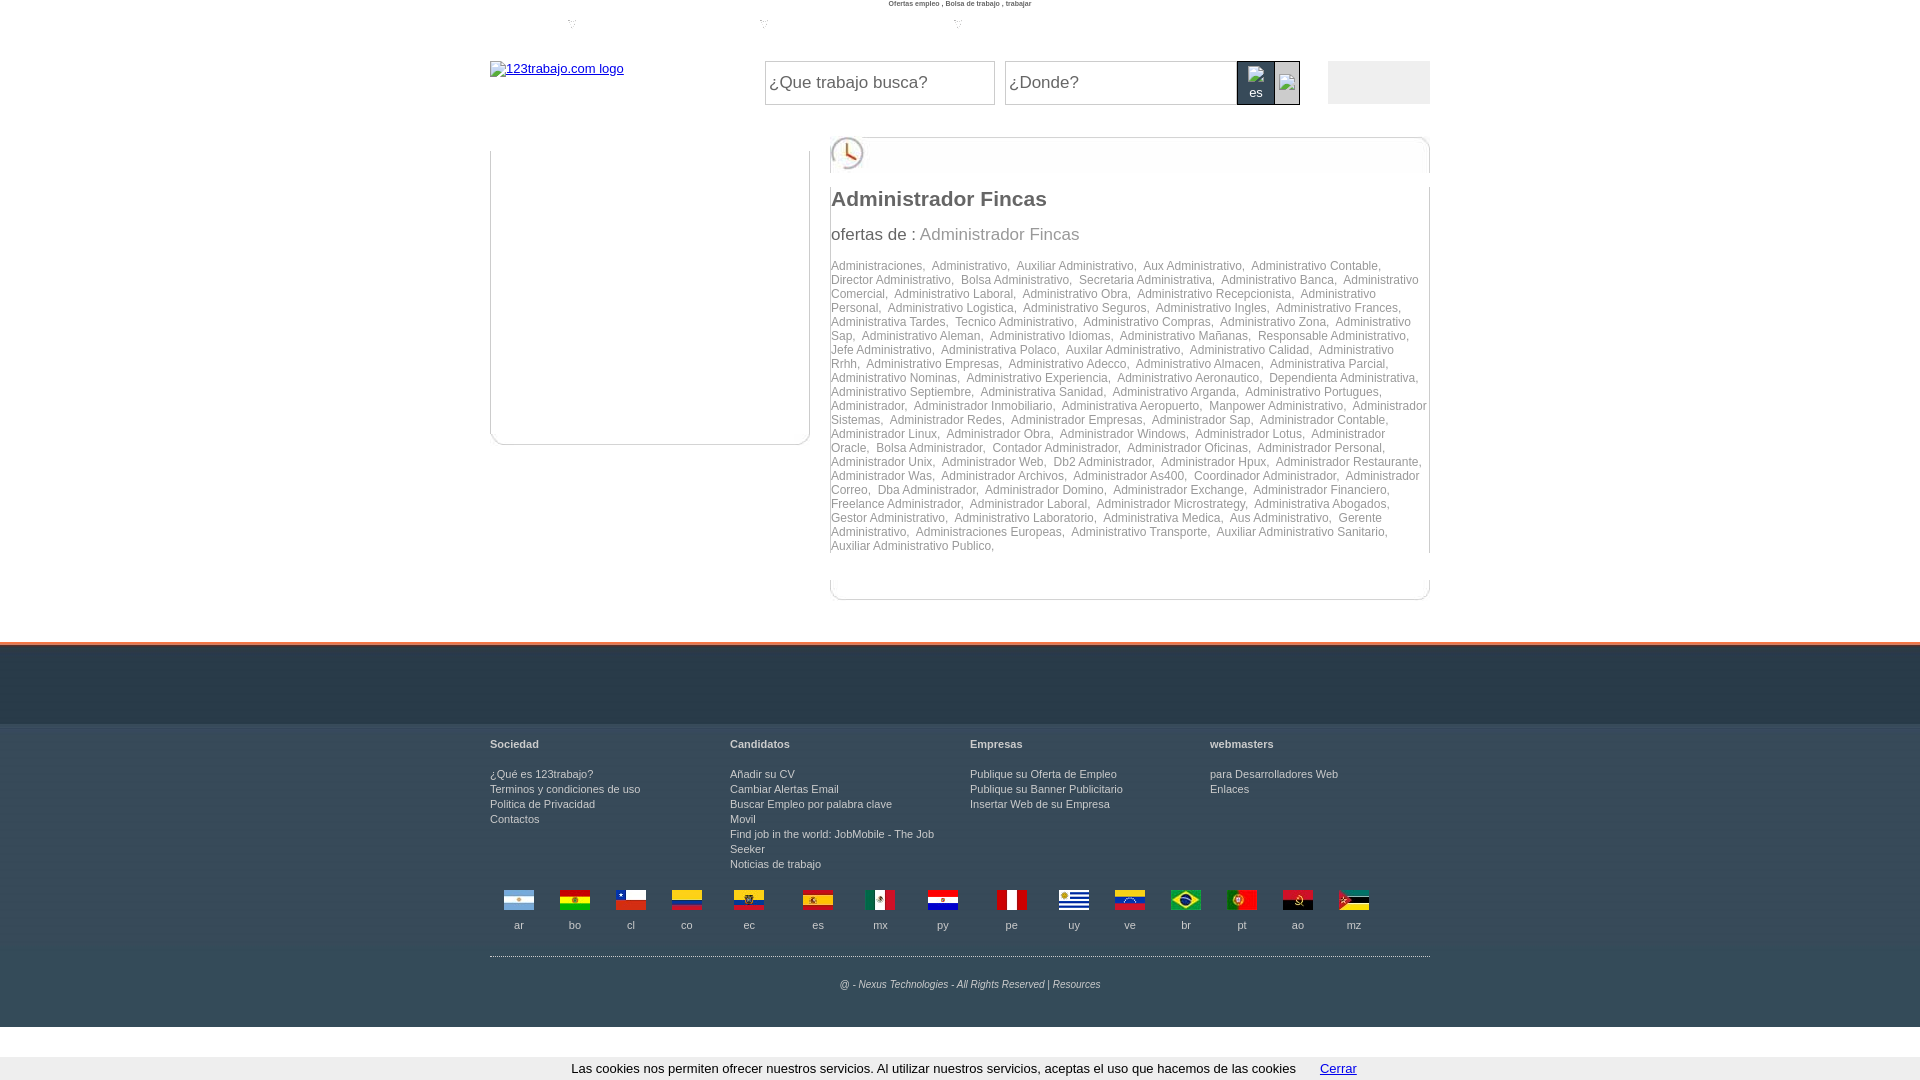 The image size is (1920, 1080). Describe the element at coordinates (1216, 308) in the screenshot. I see `Administrativo Ingles, ` at that location.